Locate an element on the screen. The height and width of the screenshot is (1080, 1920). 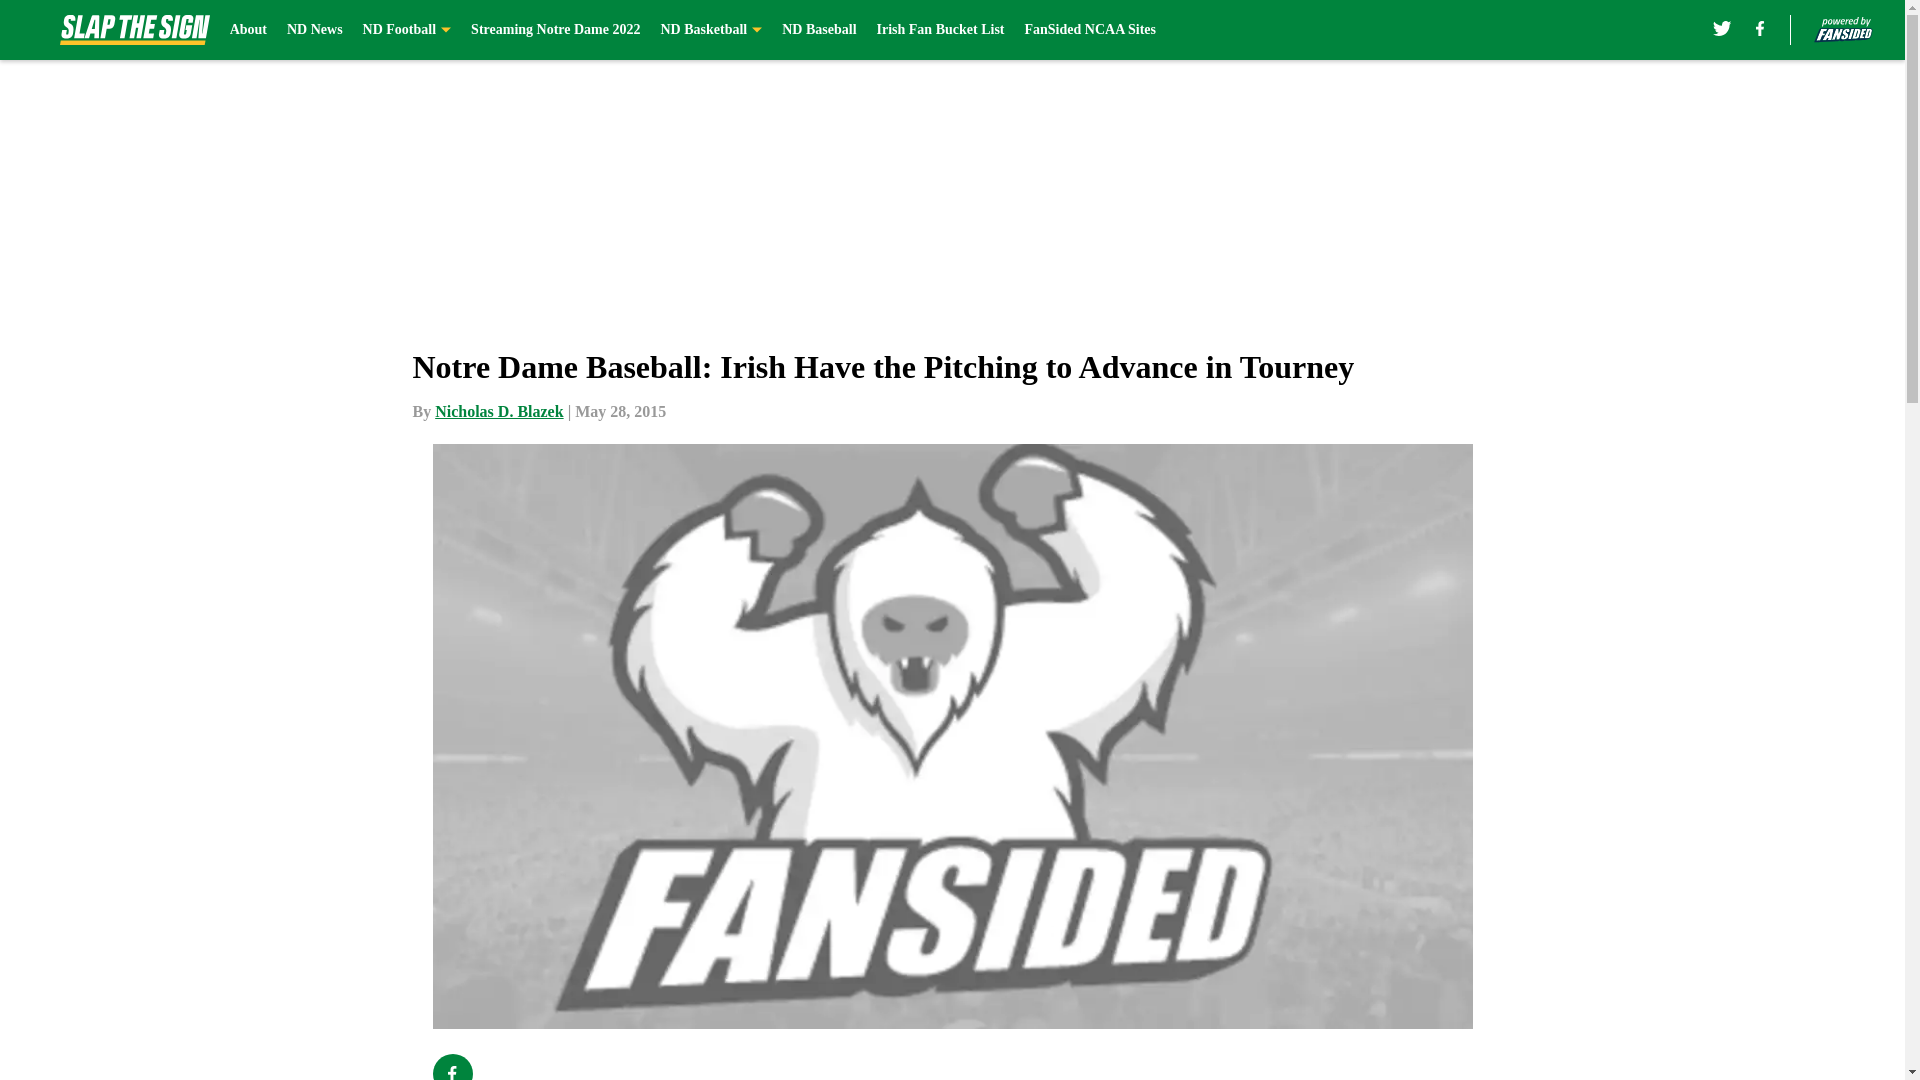
ND Baseball is located at coordinates (818, 30).